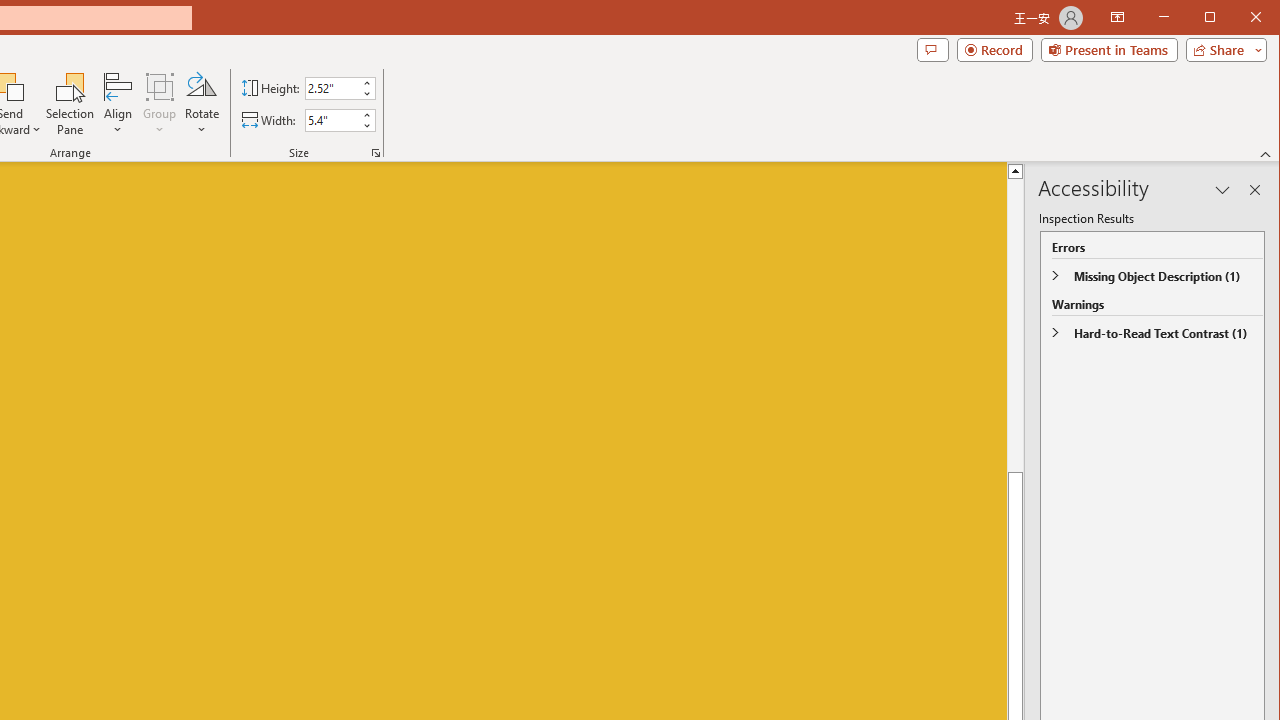 The width and height of the screenshot is (1280, 720). I want to click on Shape Width, so click(332, 120).